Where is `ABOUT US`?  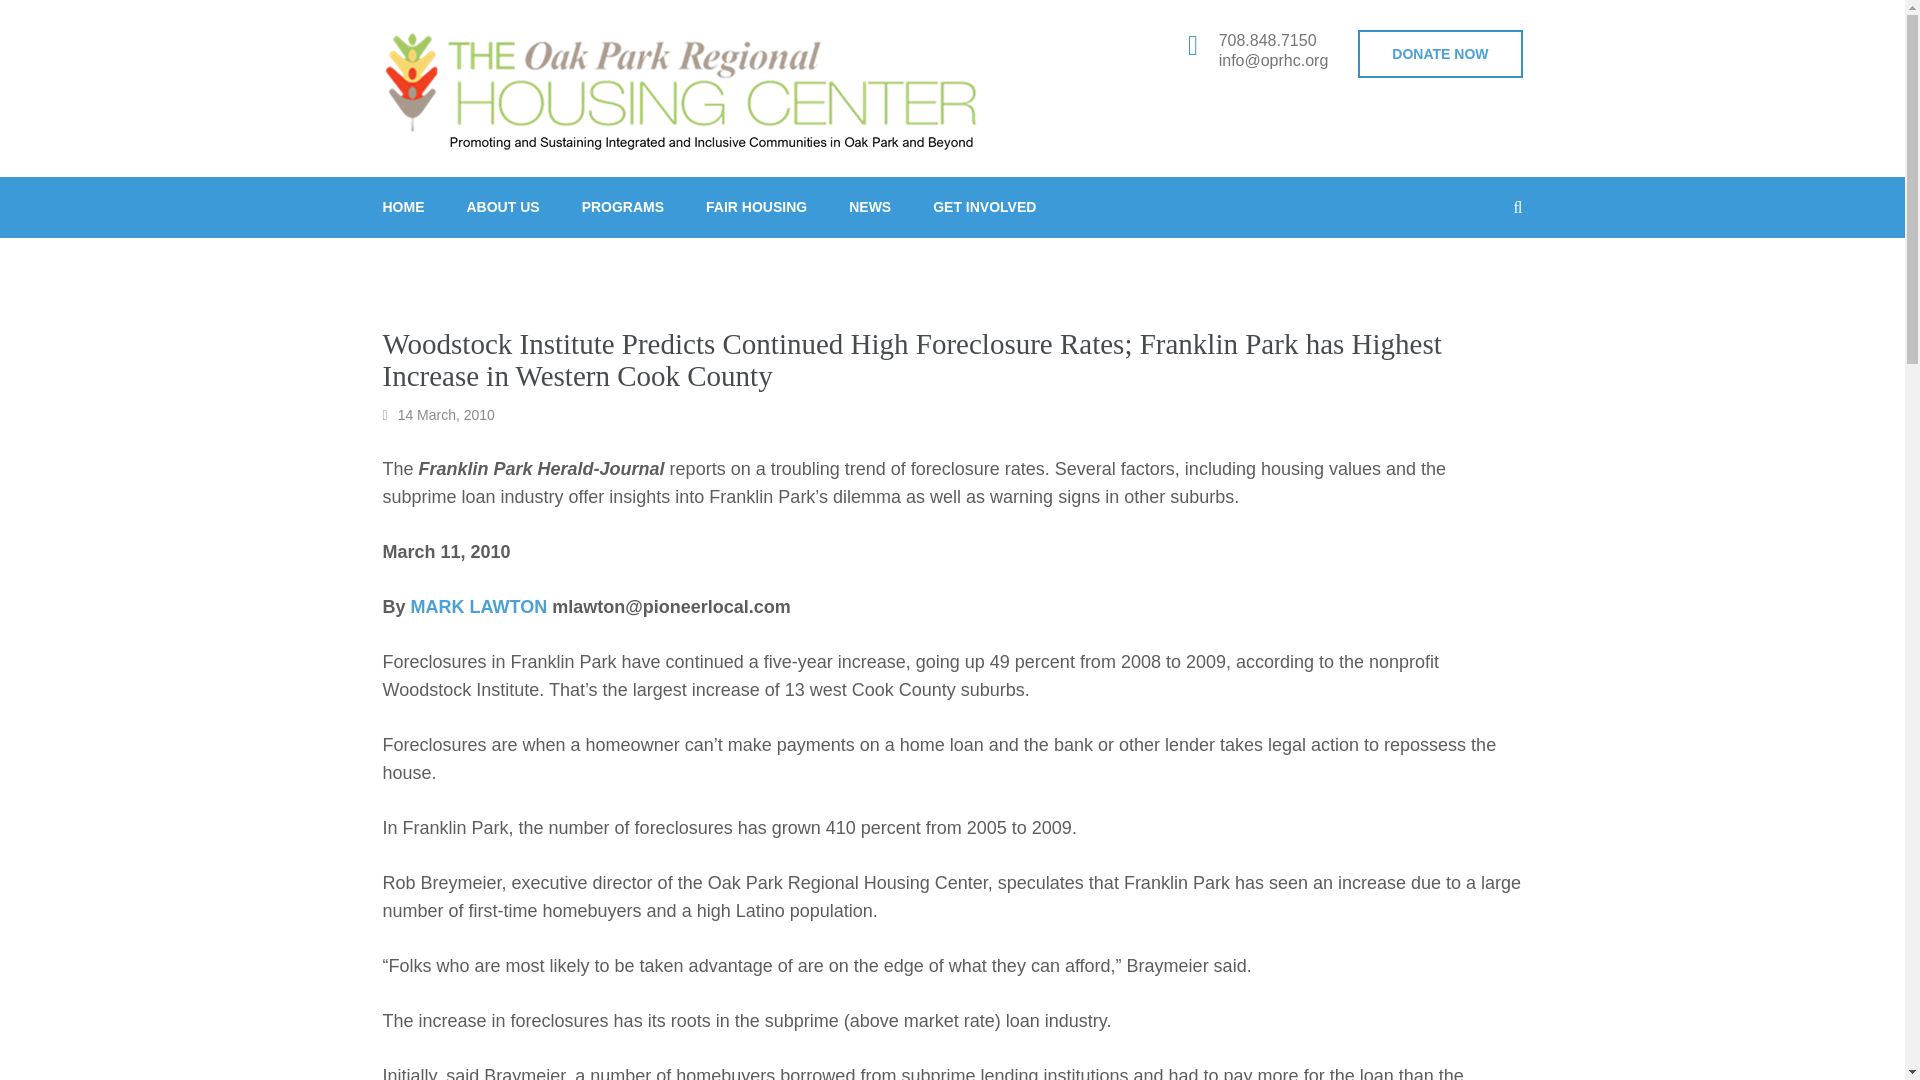 ABOUT US is located at coordinates (502, 207).